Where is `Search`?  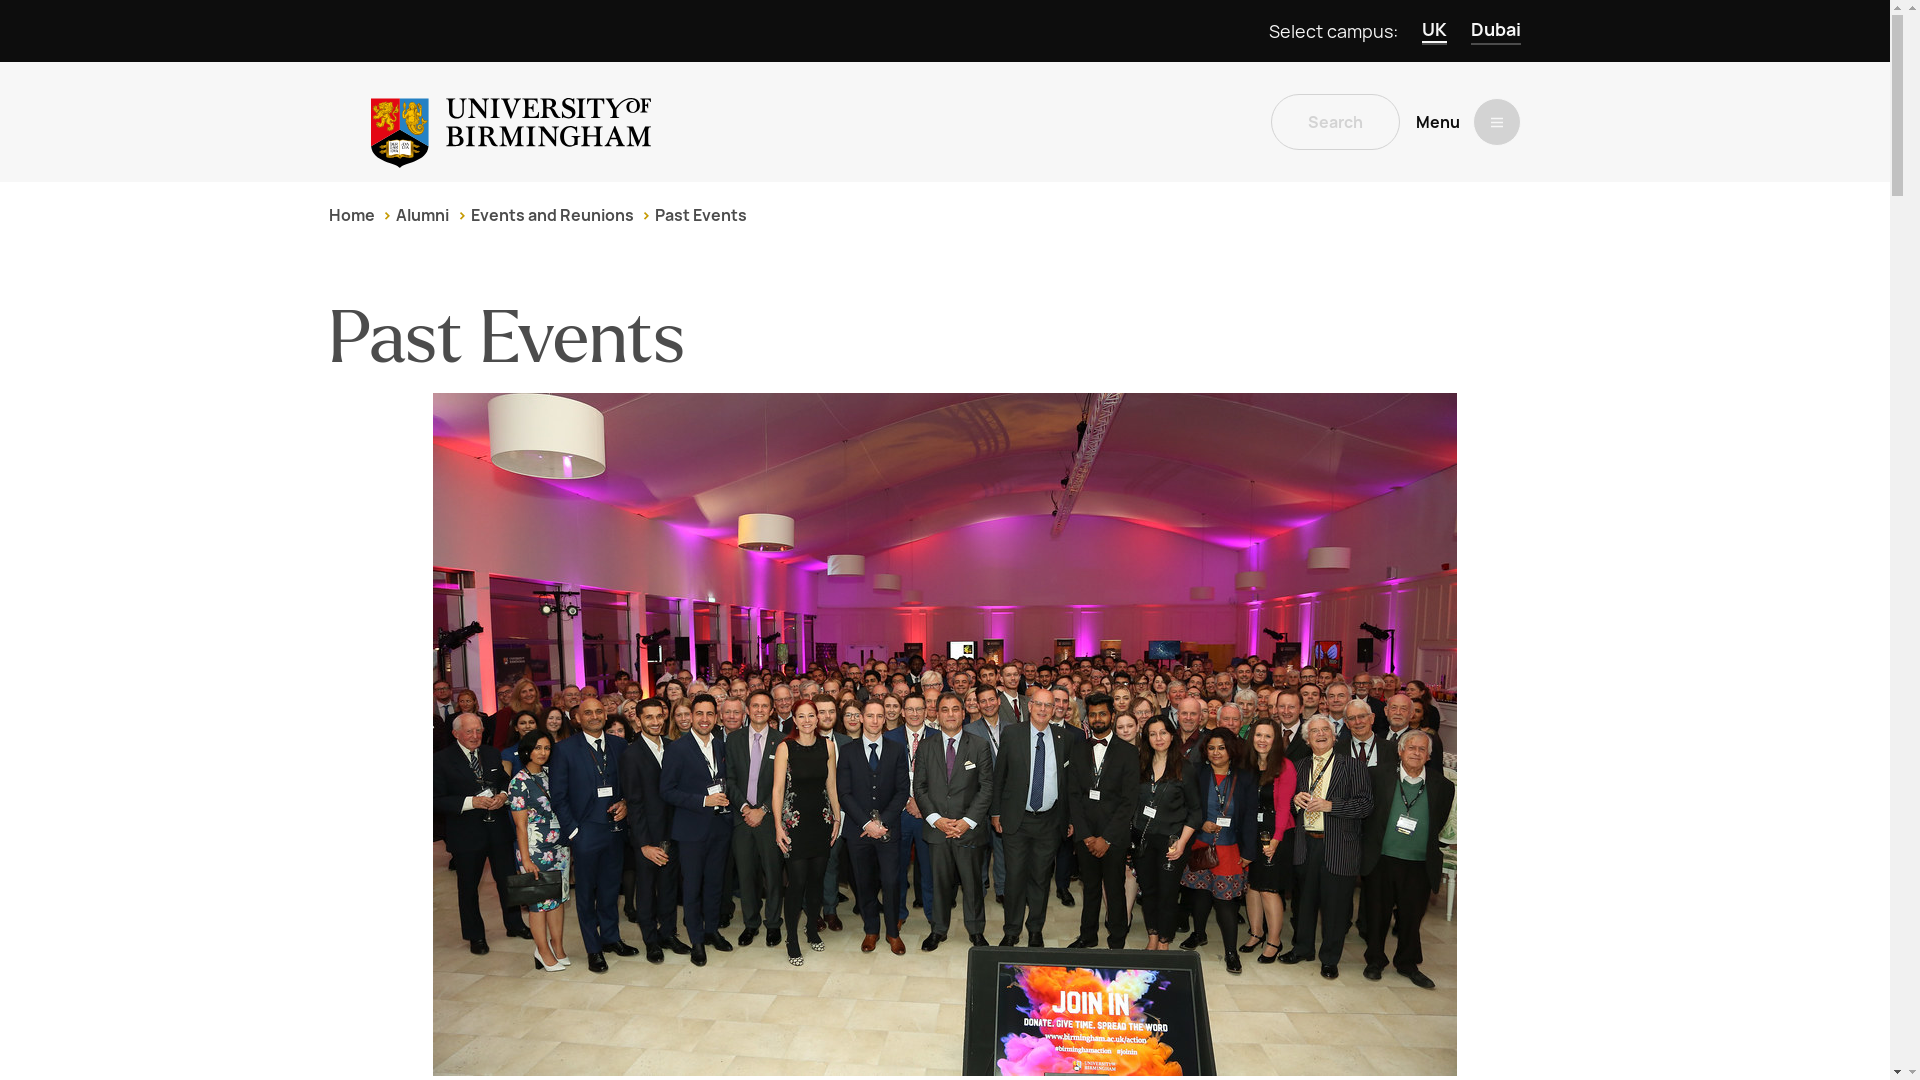
Search is located at coordinates (1335, 122).